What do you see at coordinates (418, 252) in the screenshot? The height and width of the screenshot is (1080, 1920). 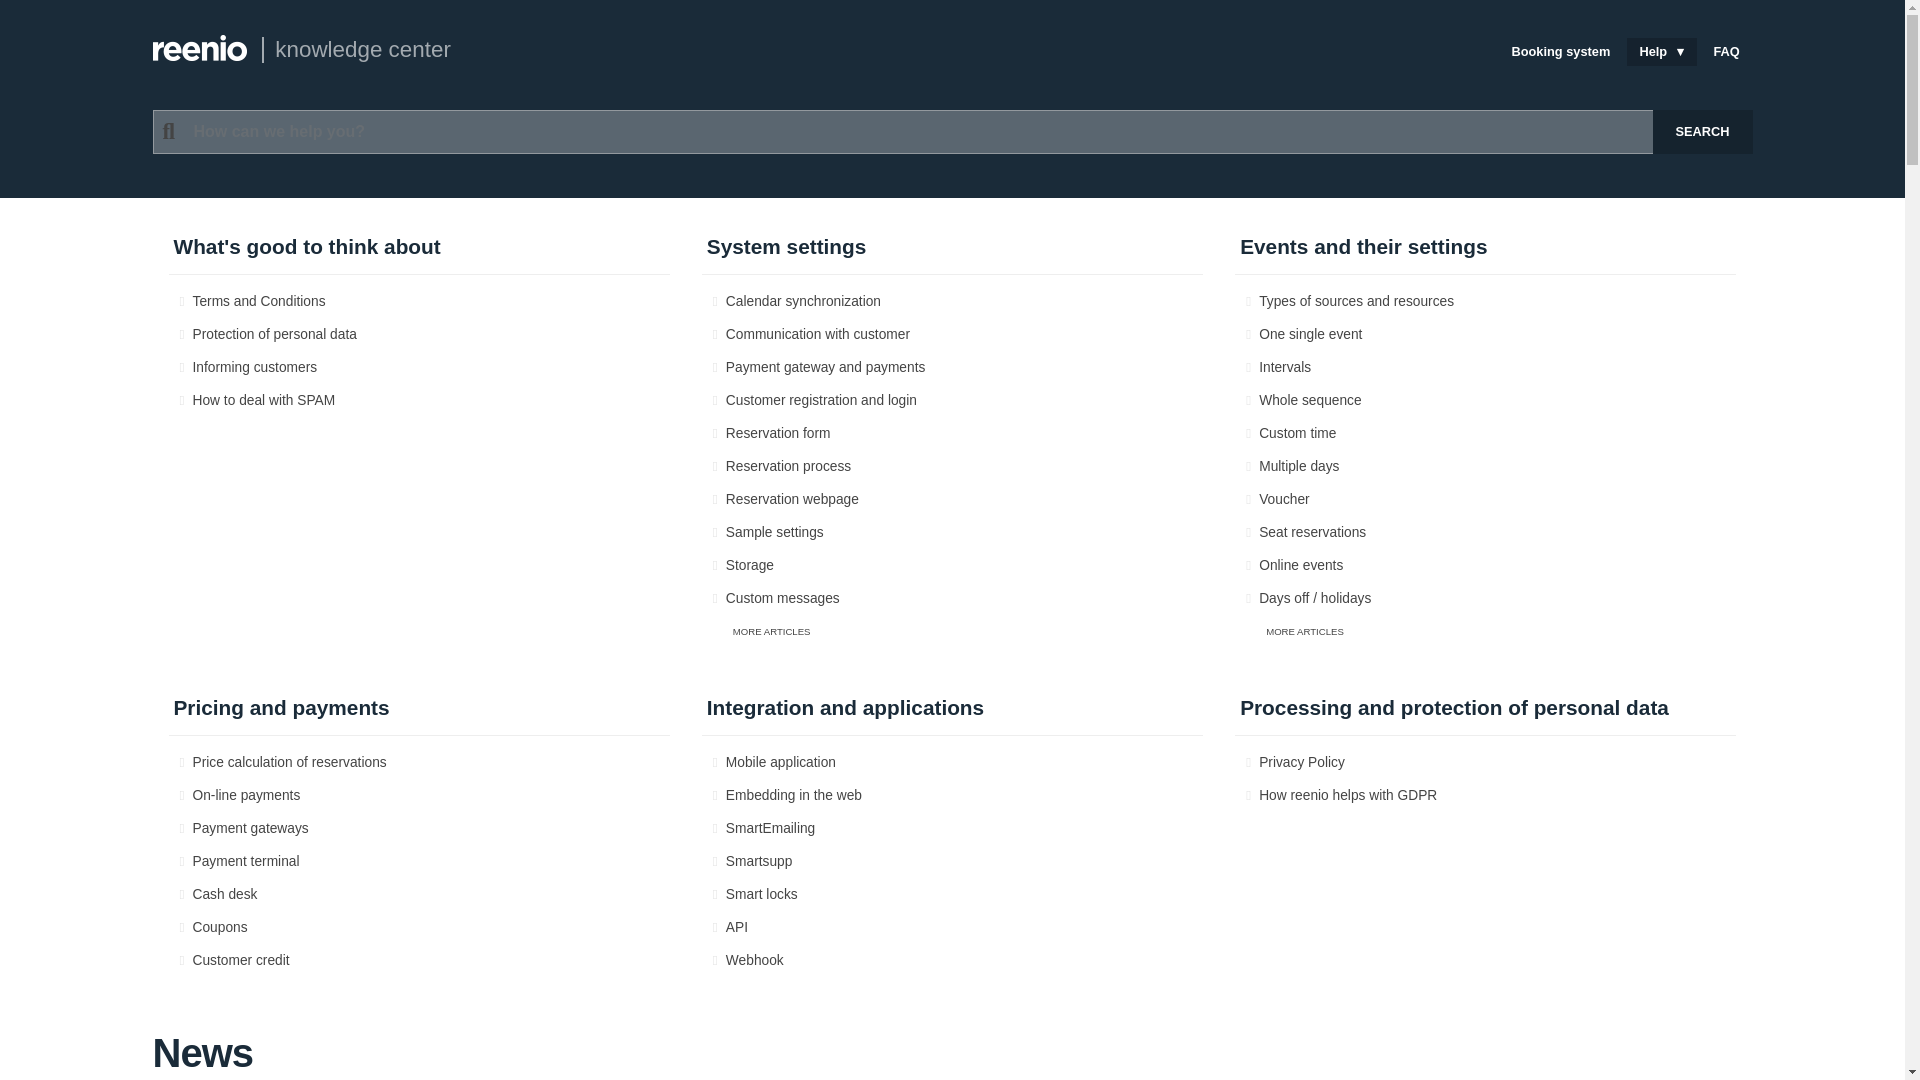 I see `What's good to think about` at bounding box center [418, 252].